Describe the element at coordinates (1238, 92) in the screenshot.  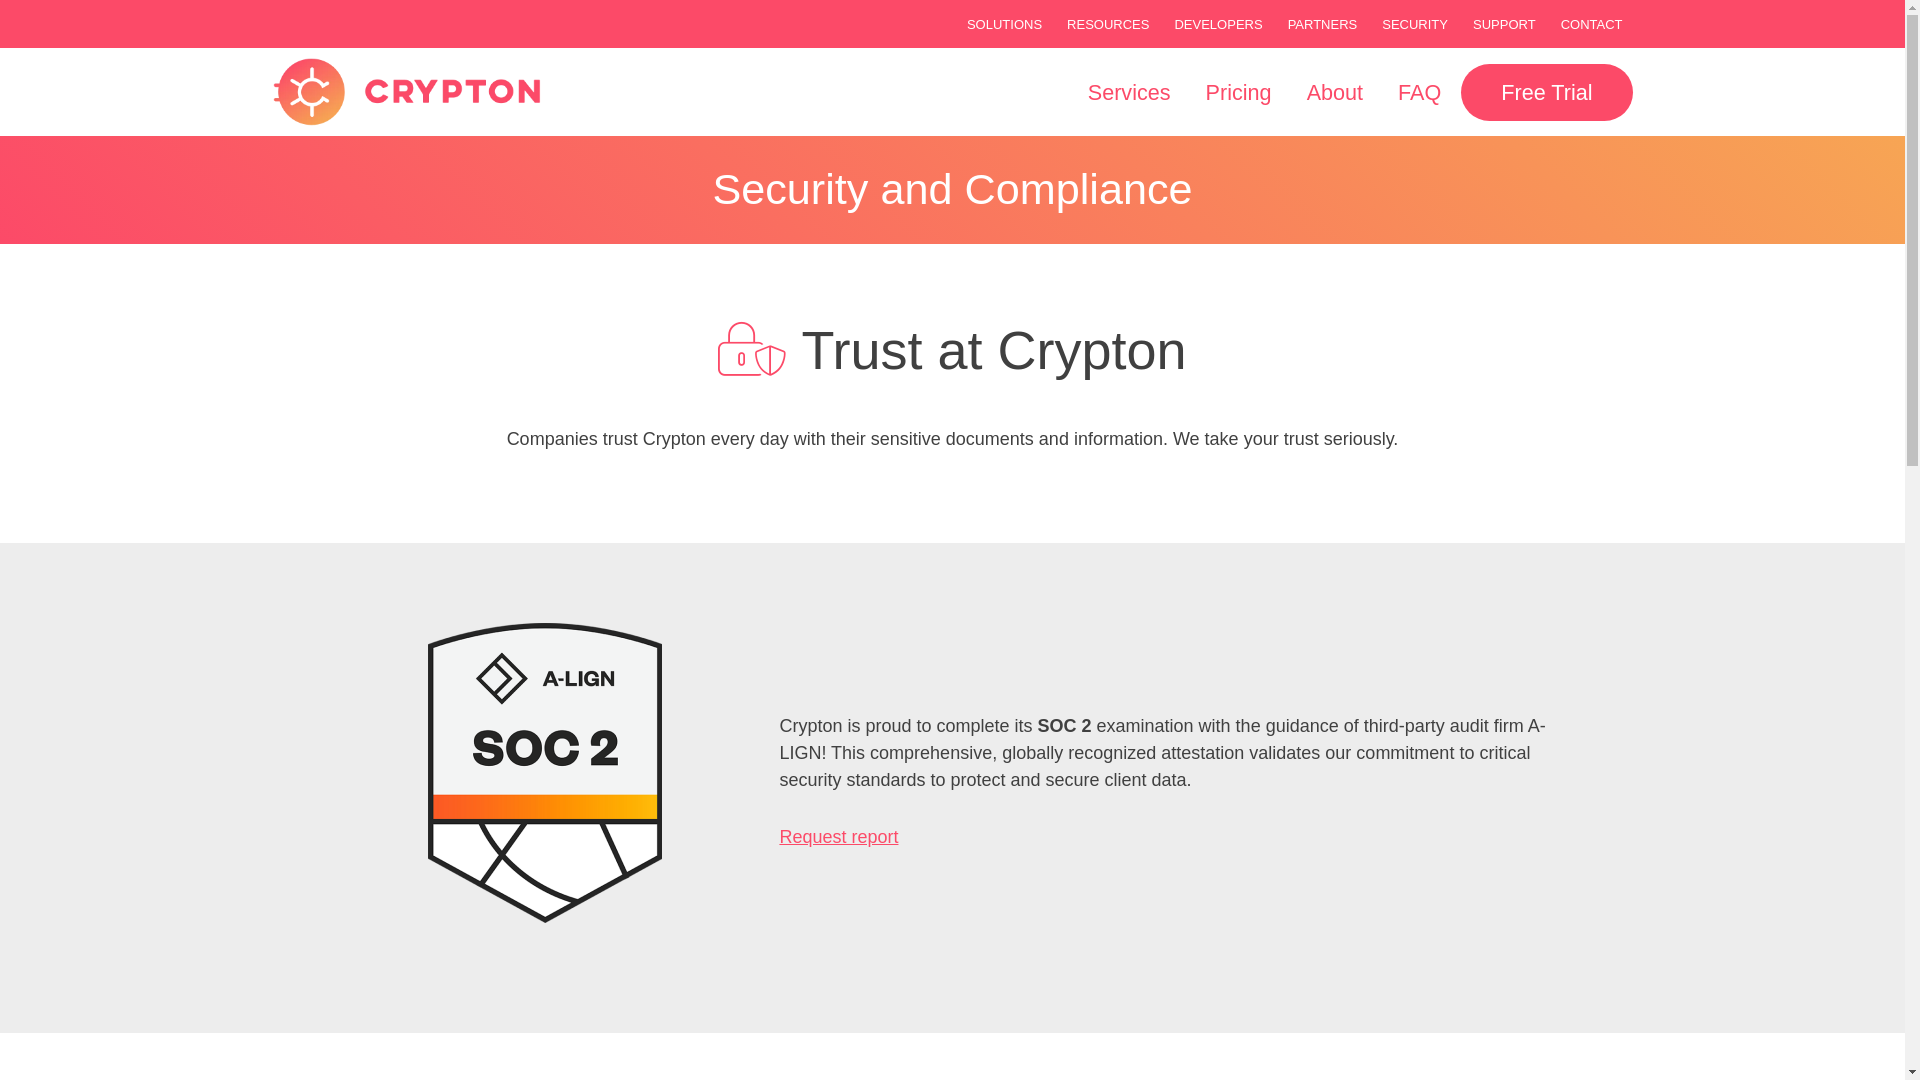
I see `Pricing` at that location.